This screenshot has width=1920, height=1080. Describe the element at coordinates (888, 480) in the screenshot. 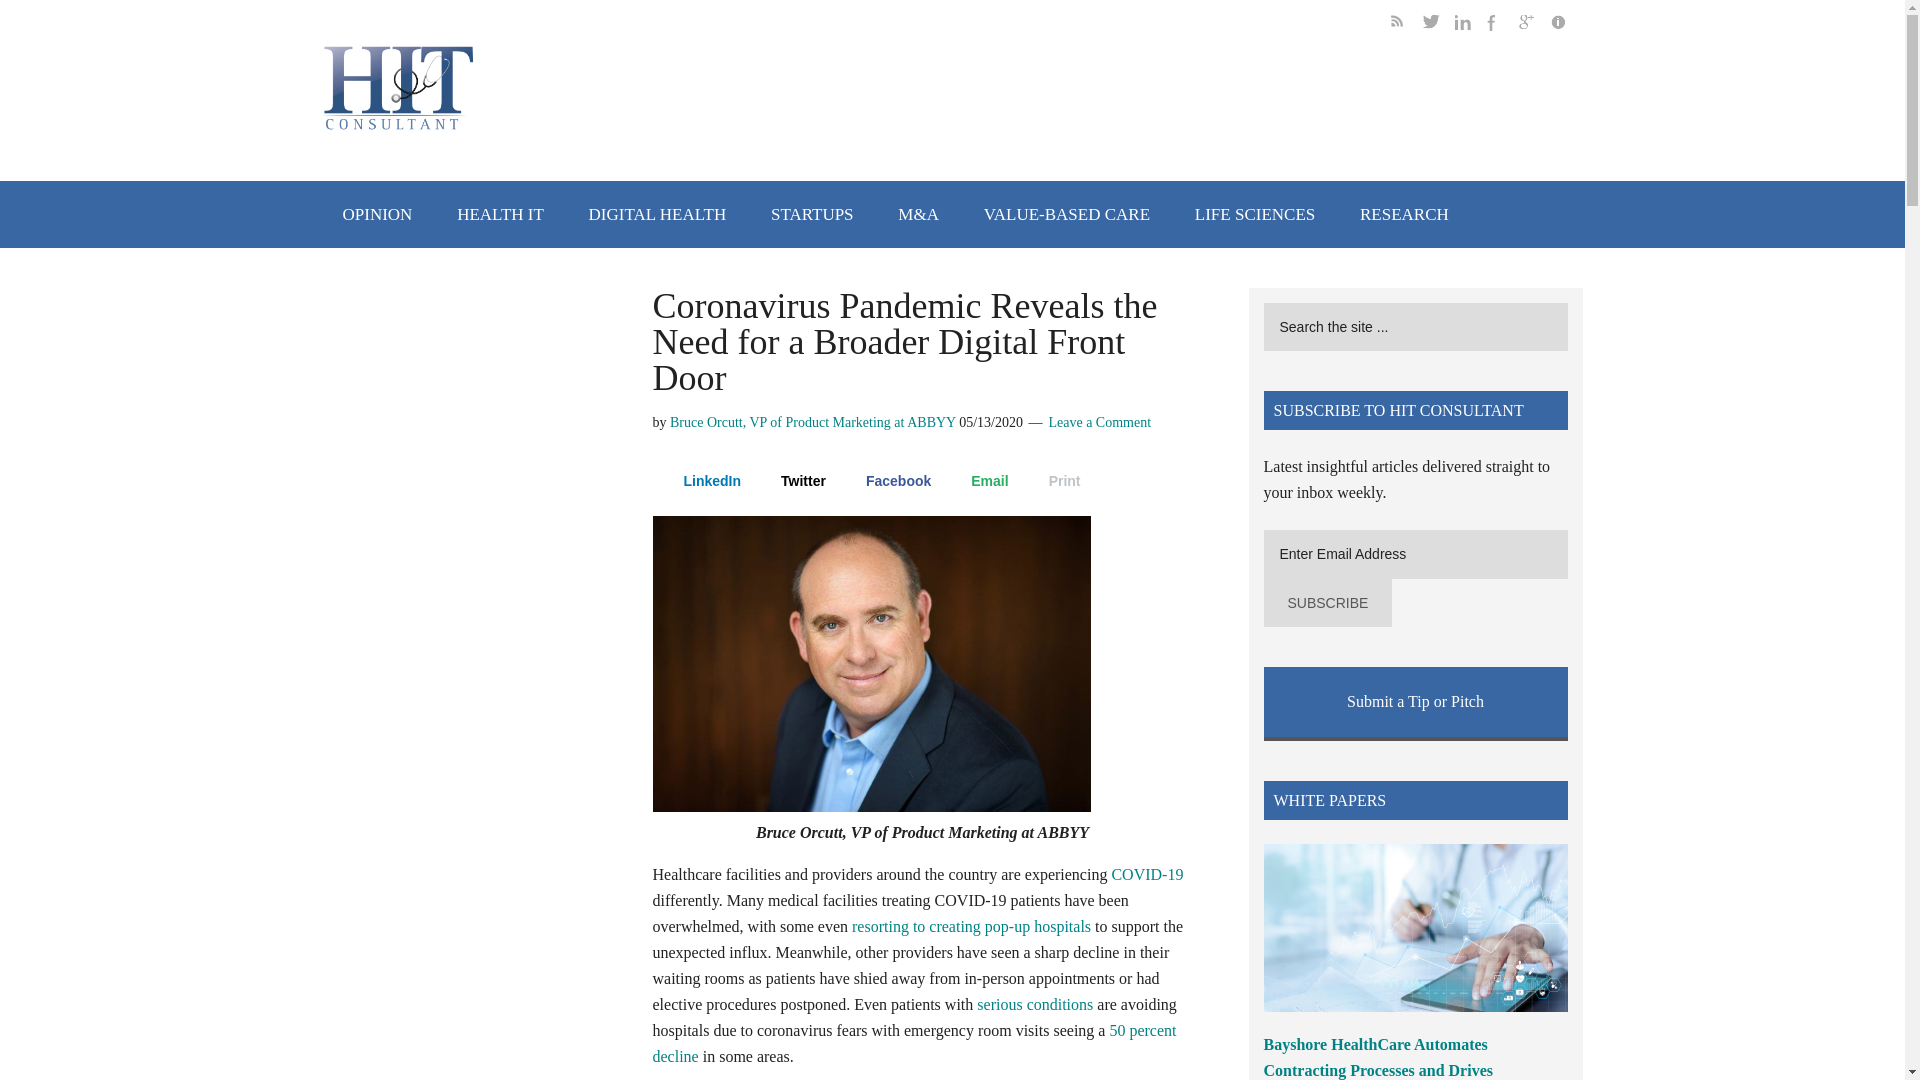

I see `Facebook` at that location.